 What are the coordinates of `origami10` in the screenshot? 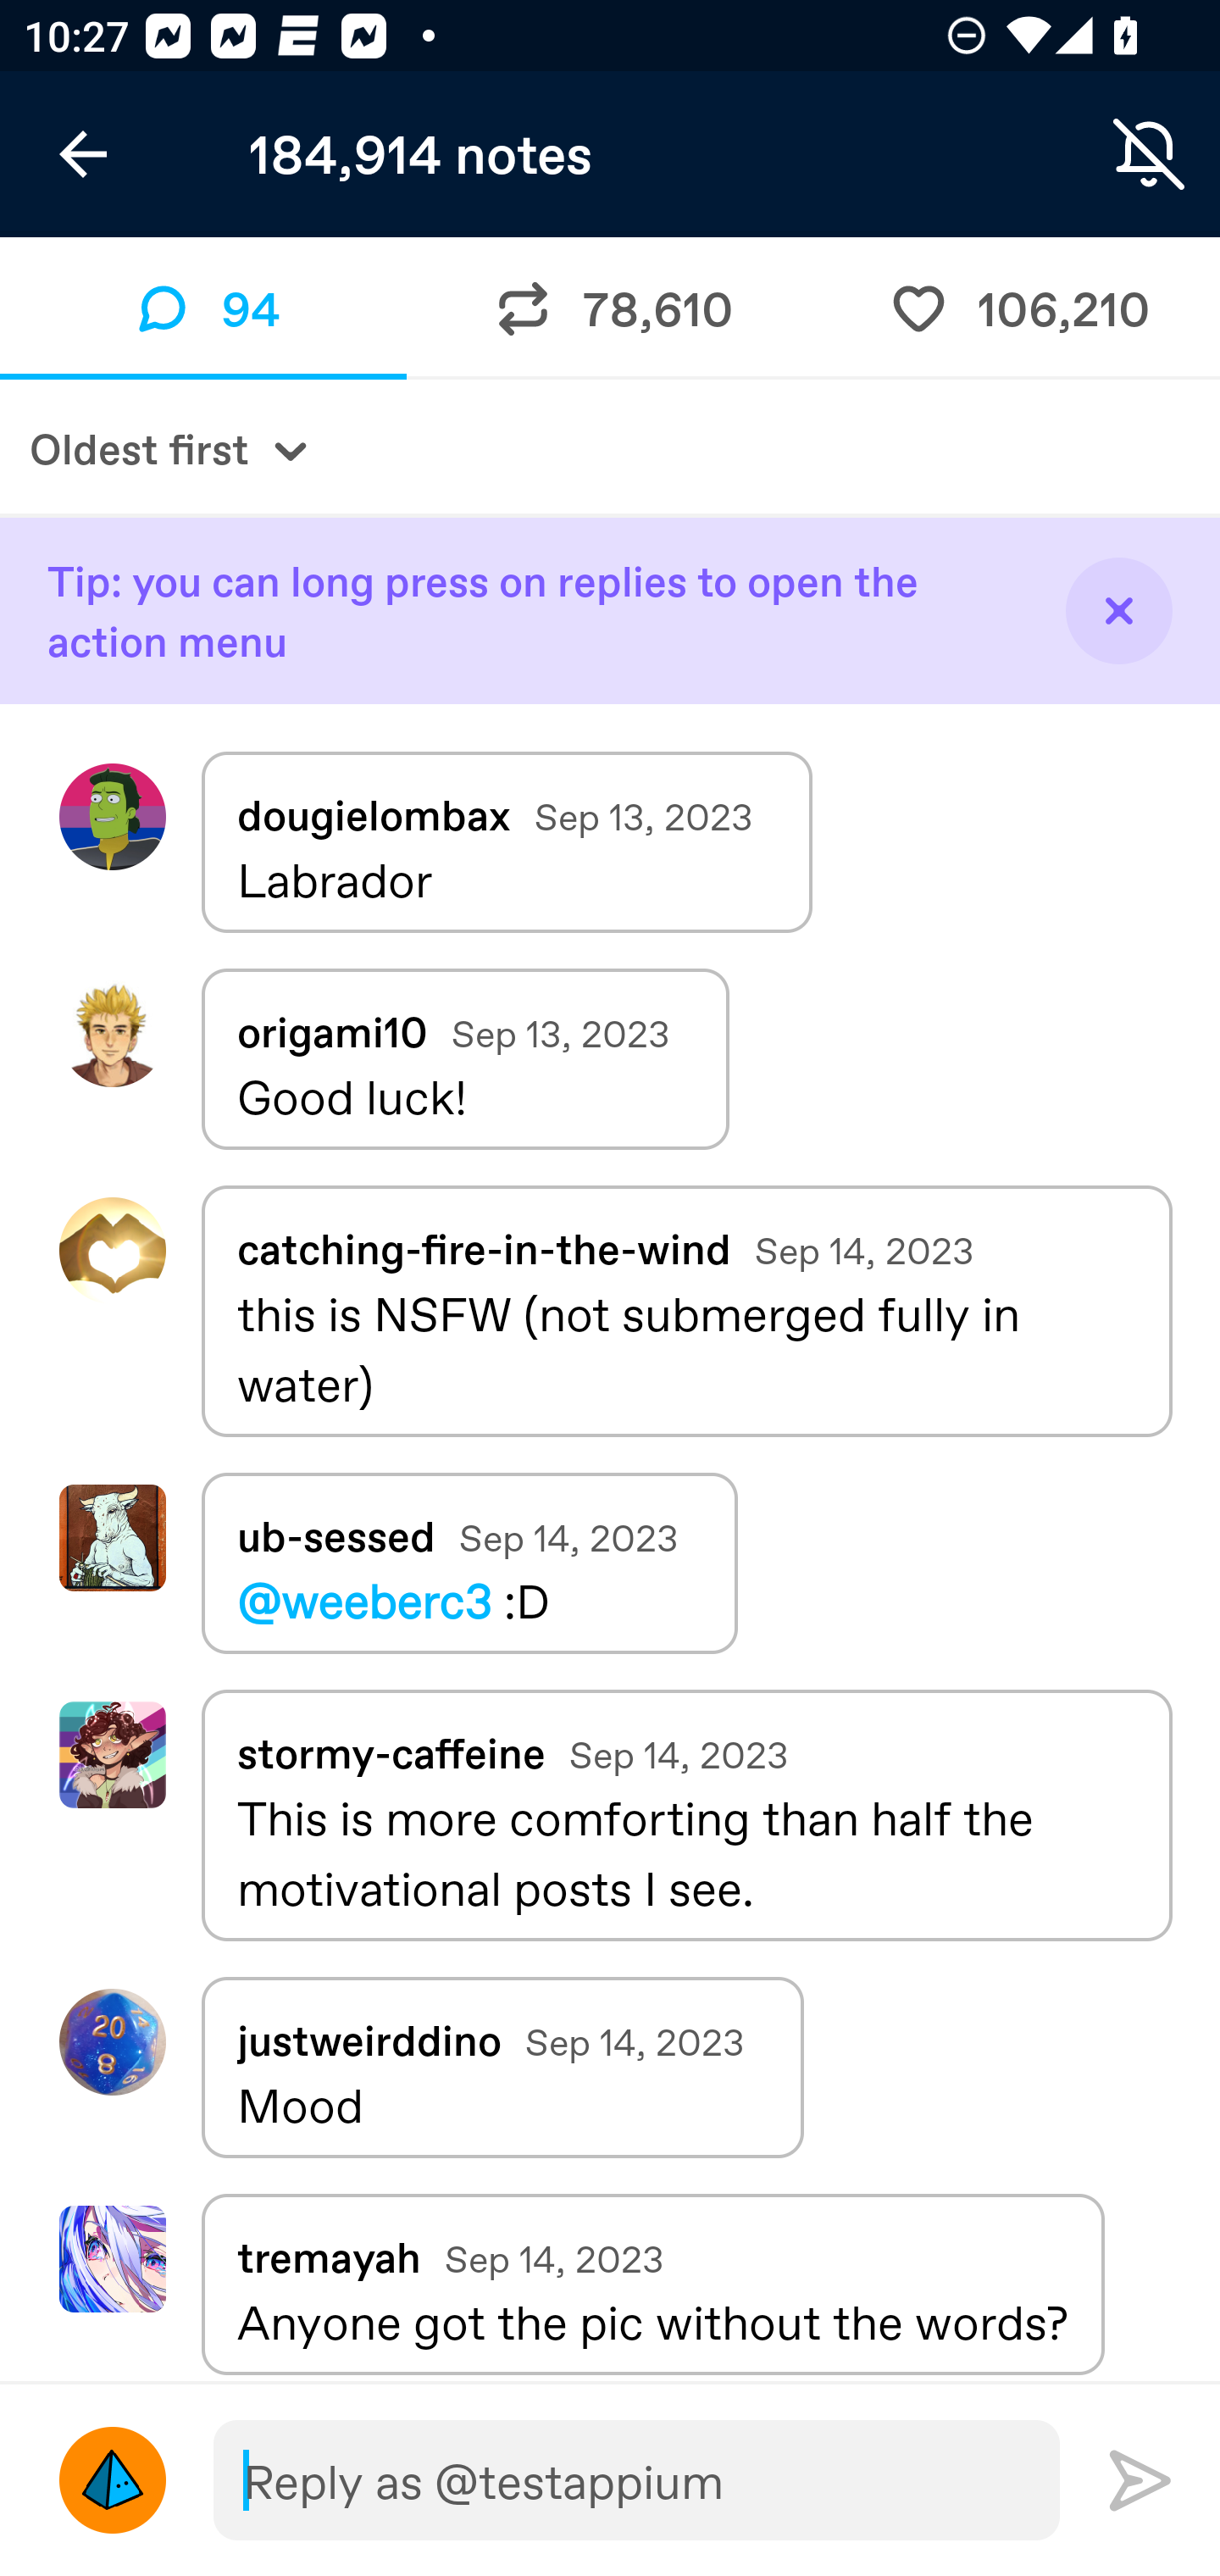 It's located at (332, 1031).